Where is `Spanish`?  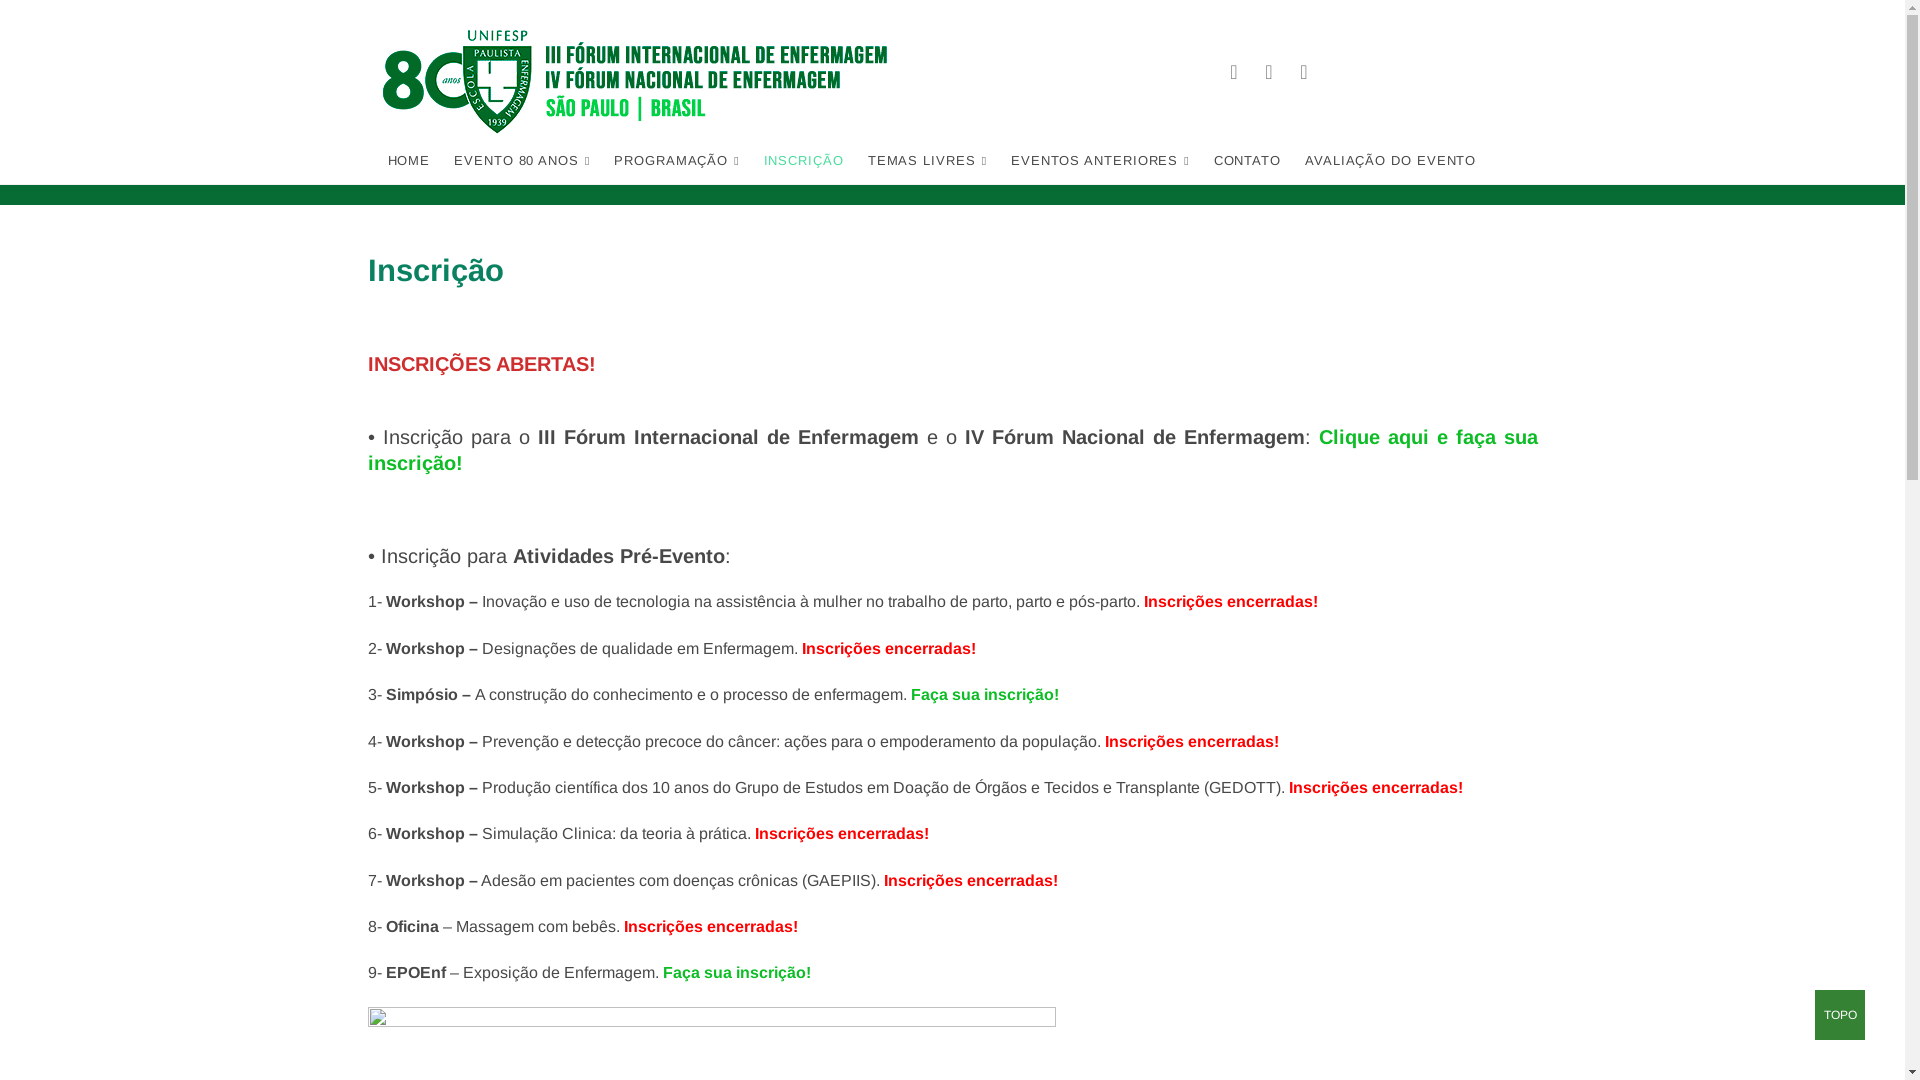 Spanish is located at coordinates (1529, 35).